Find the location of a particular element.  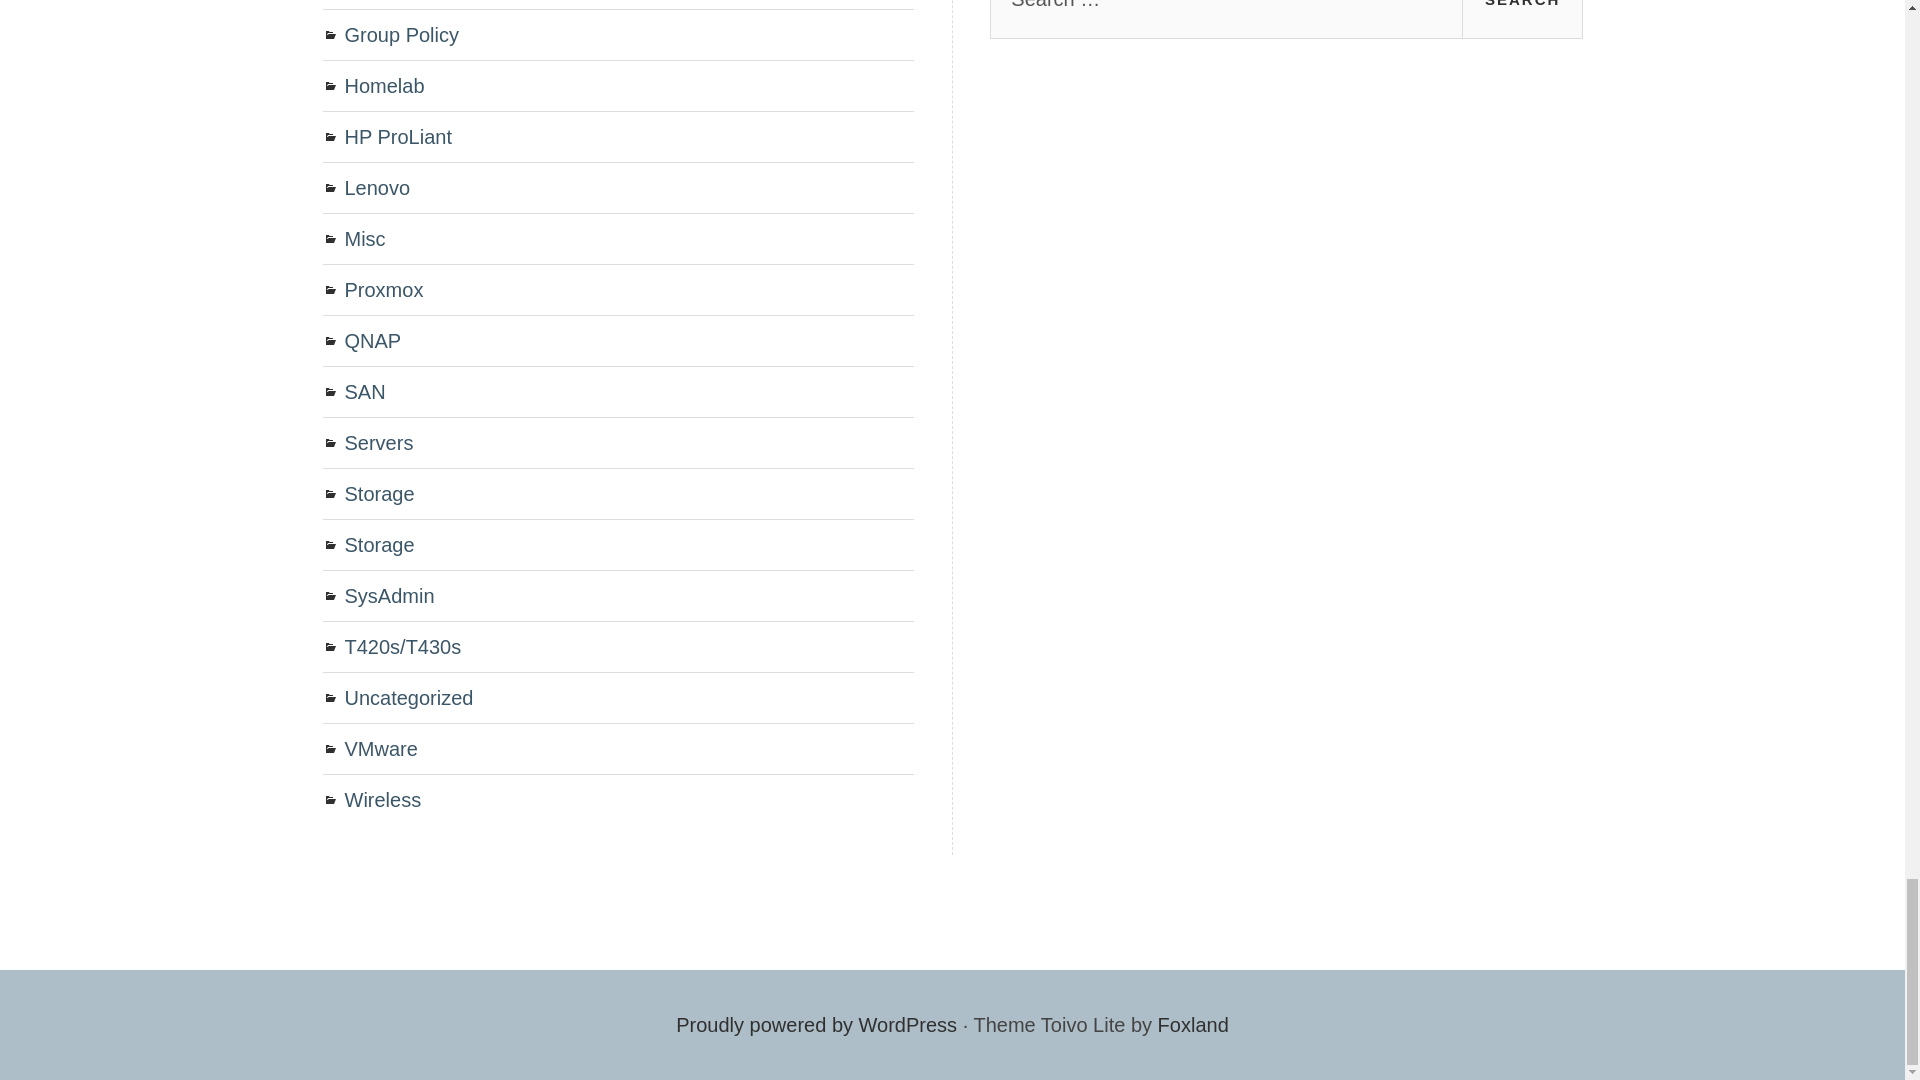

Search is located at coordinates (1522, 18).